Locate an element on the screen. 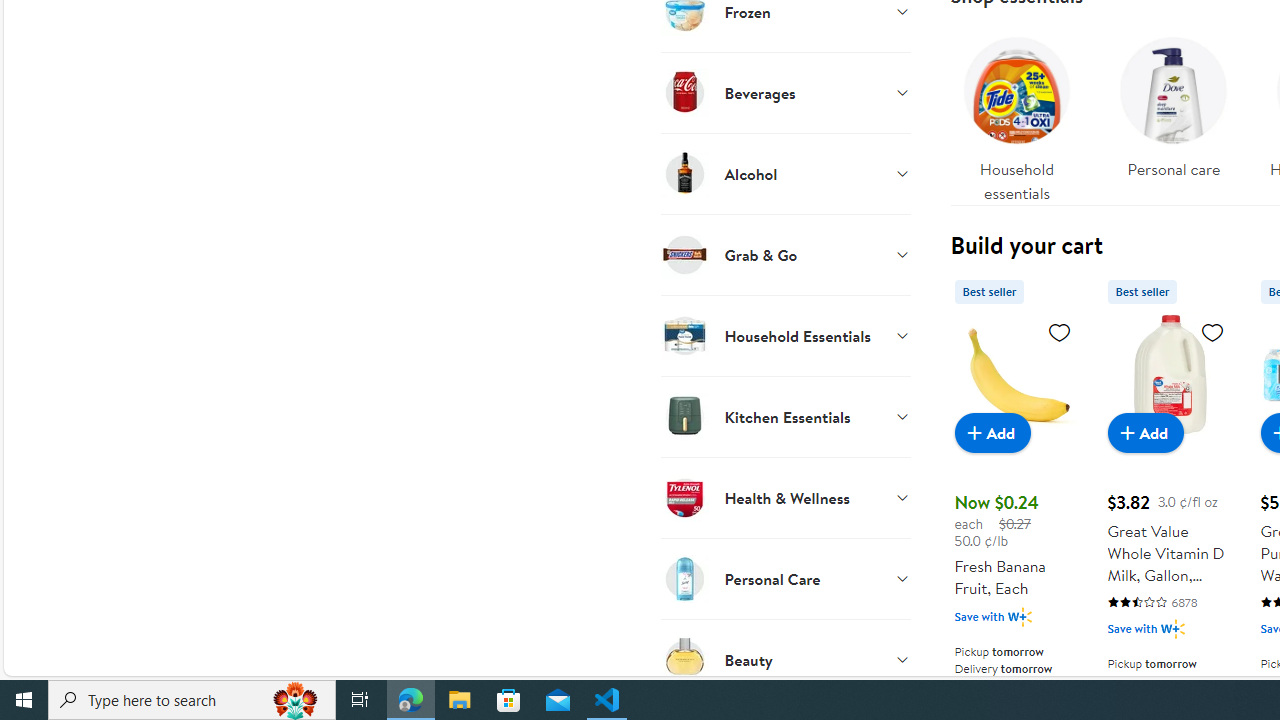 This screenshot has width=1280, height=720. Sign in to add to Favorites list, Fresh Banana Fruit, Each is located at coordinates (1060, 331).